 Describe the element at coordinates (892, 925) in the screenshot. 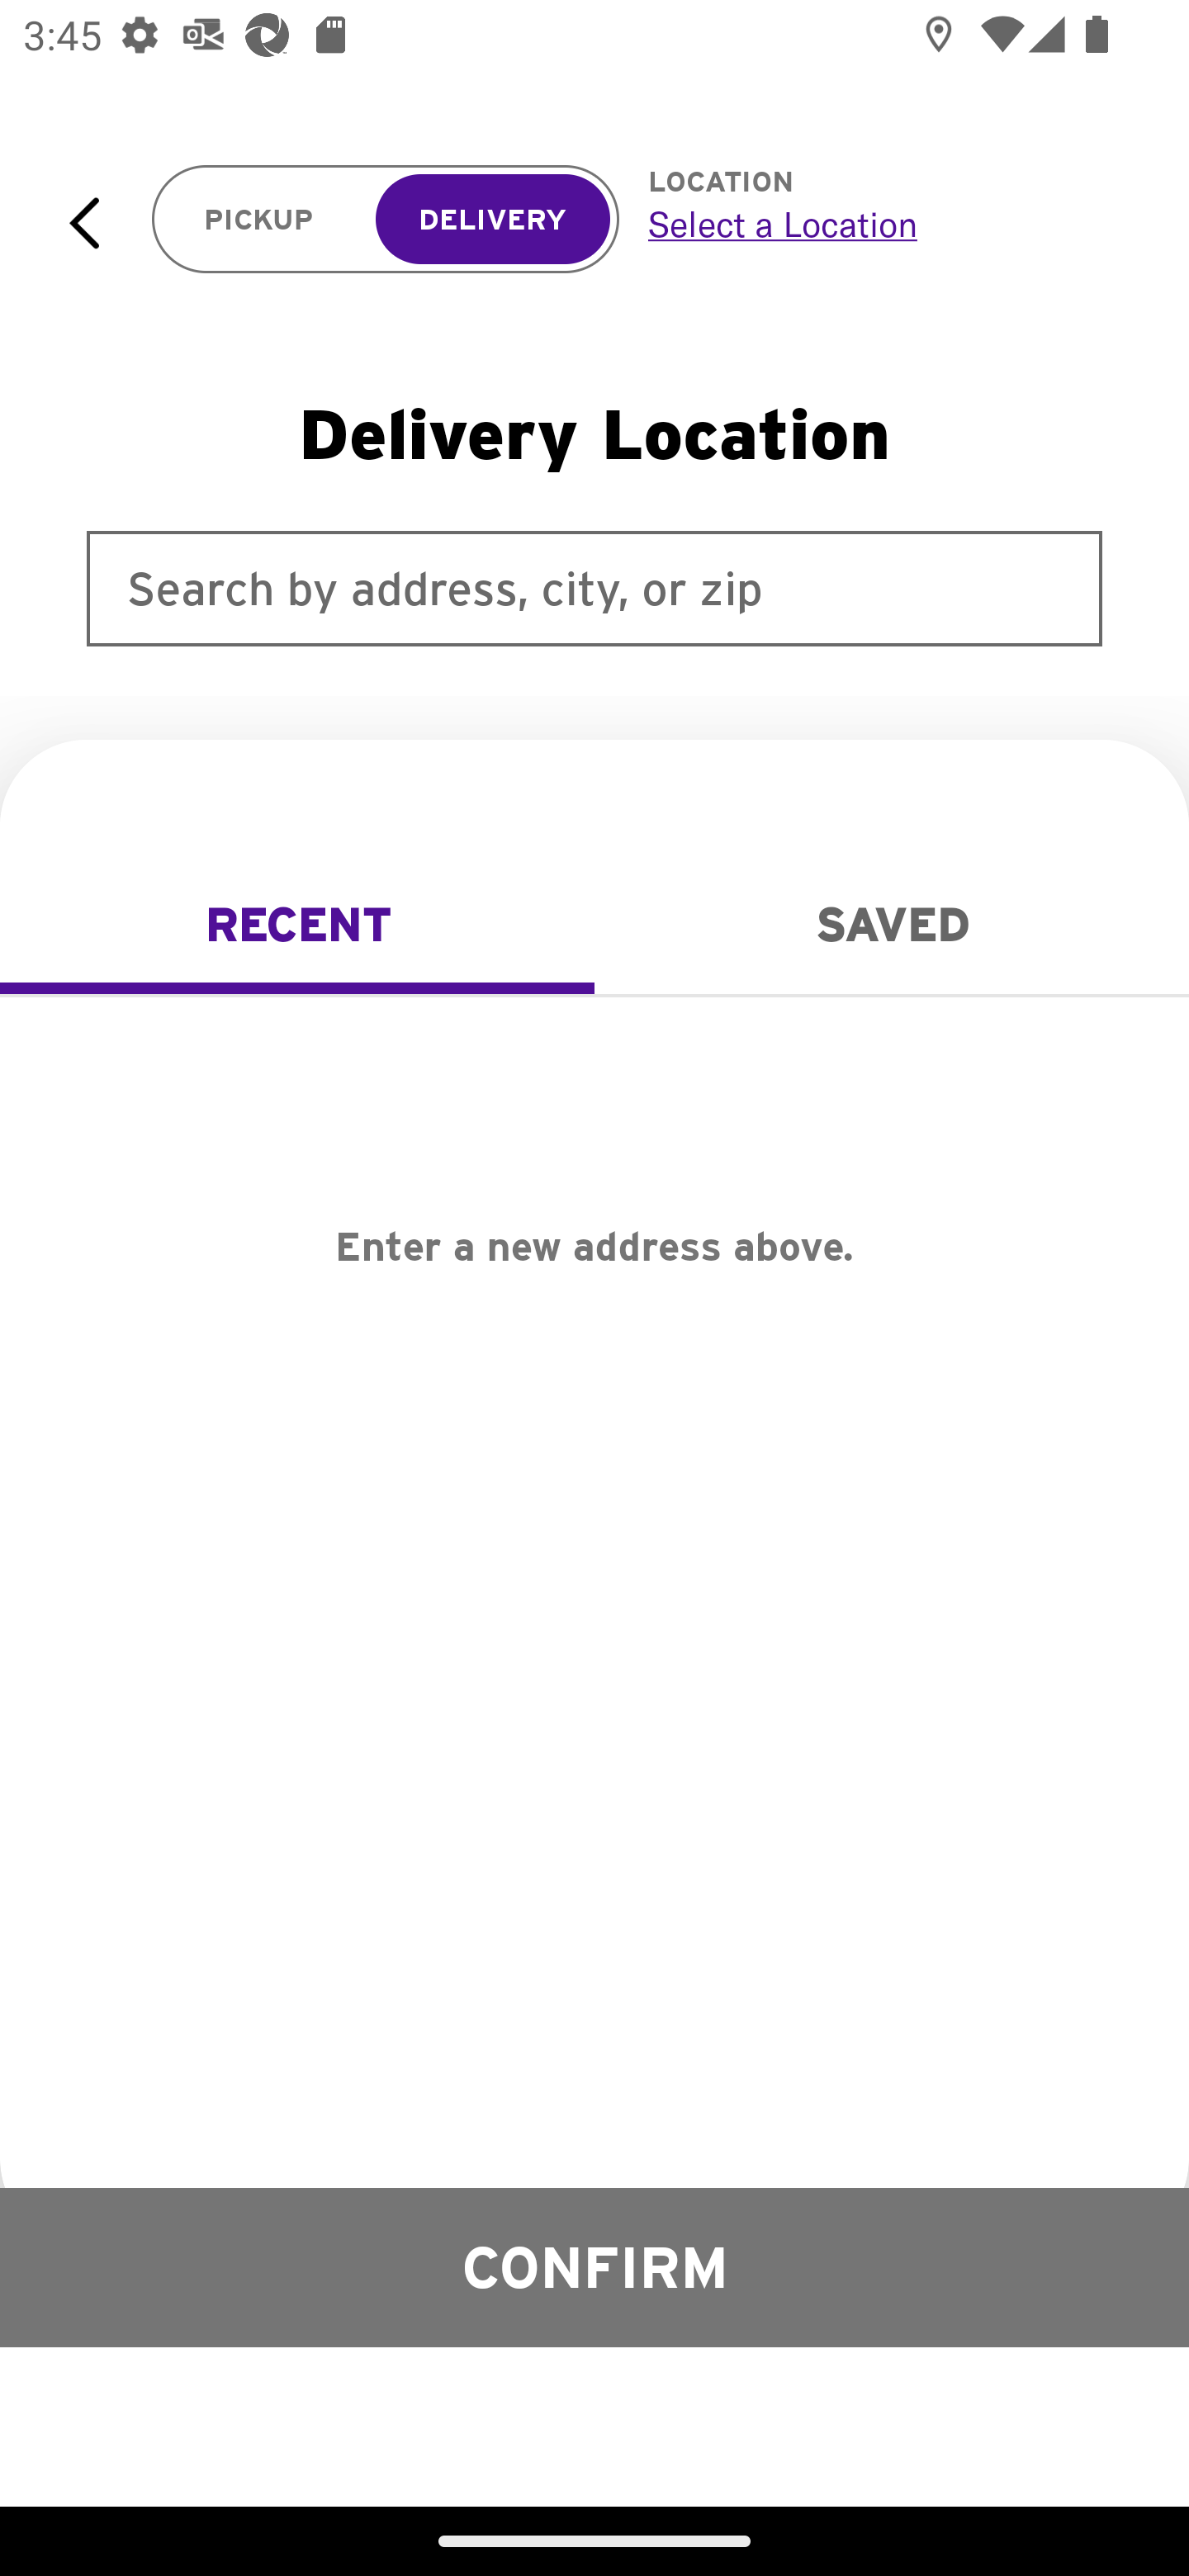

I see `Saved SAVED` at that location.